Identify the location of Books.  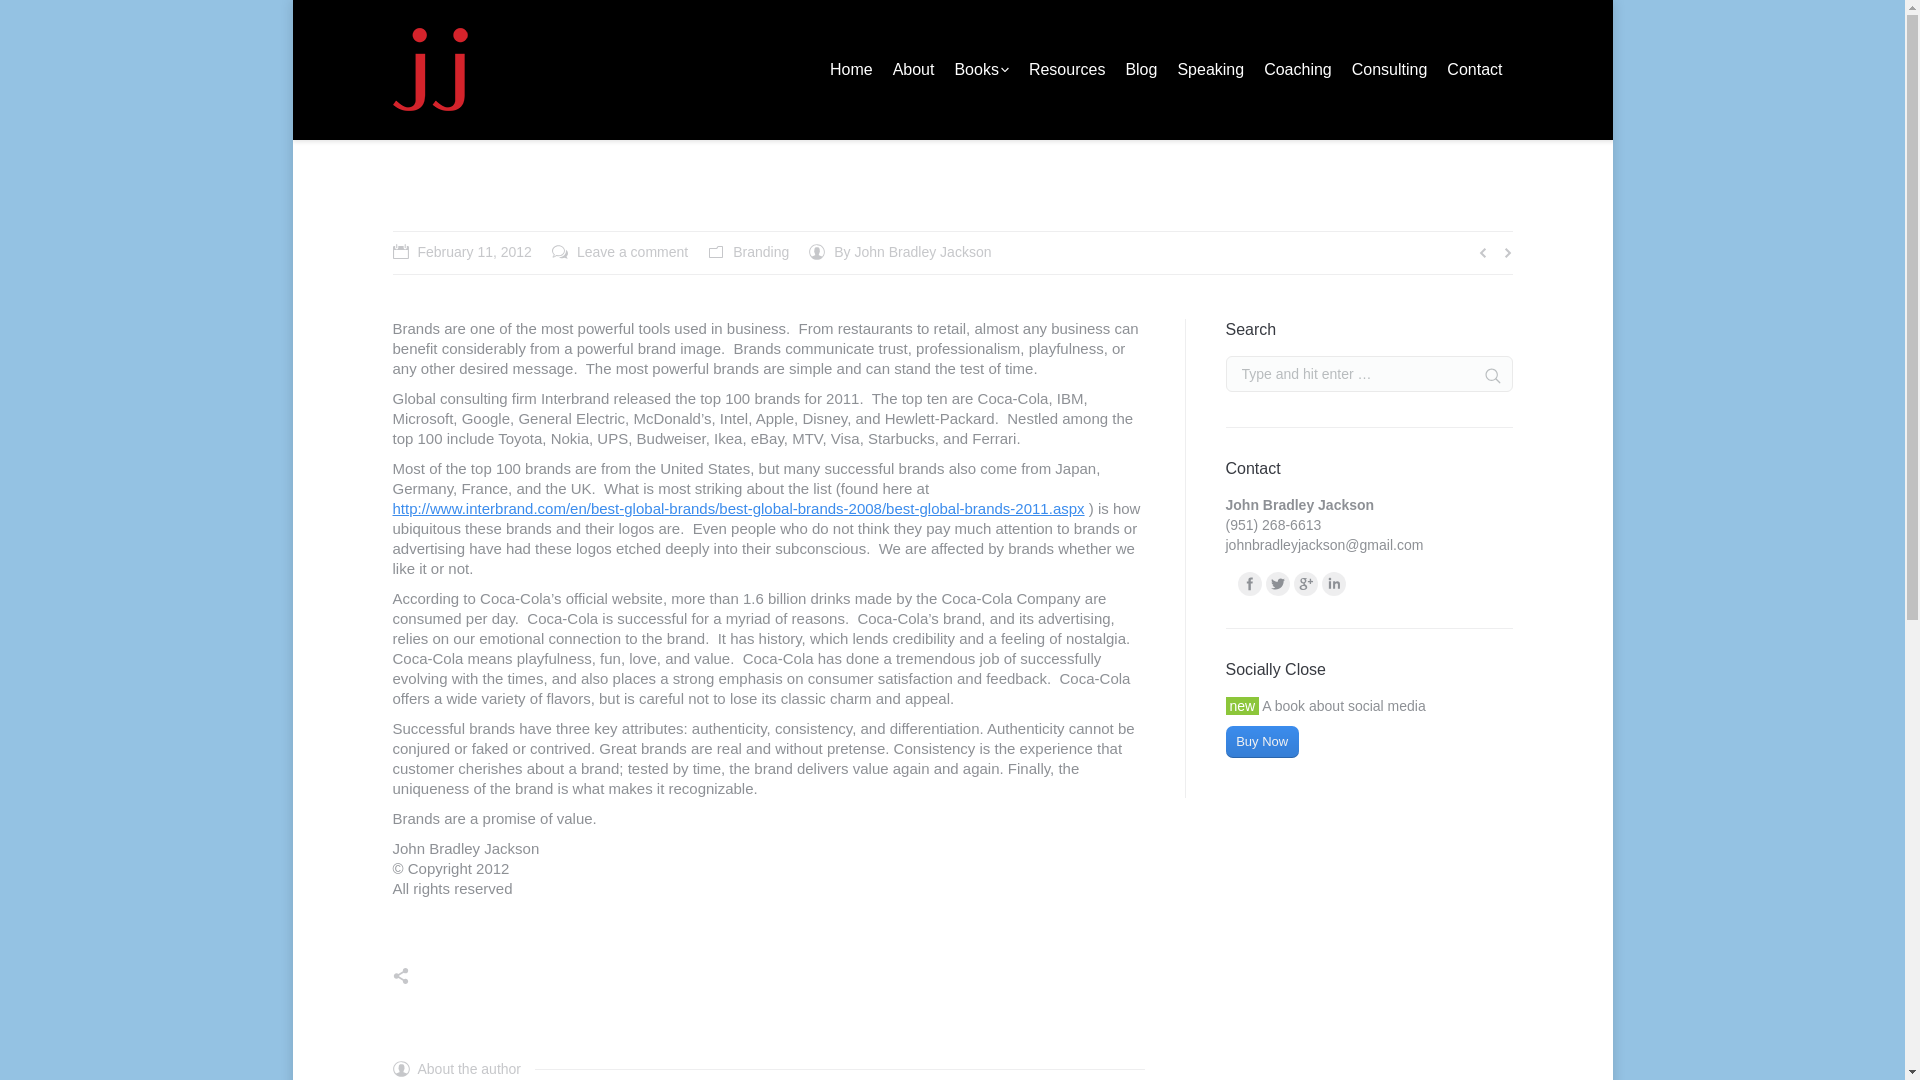
(980, 70).